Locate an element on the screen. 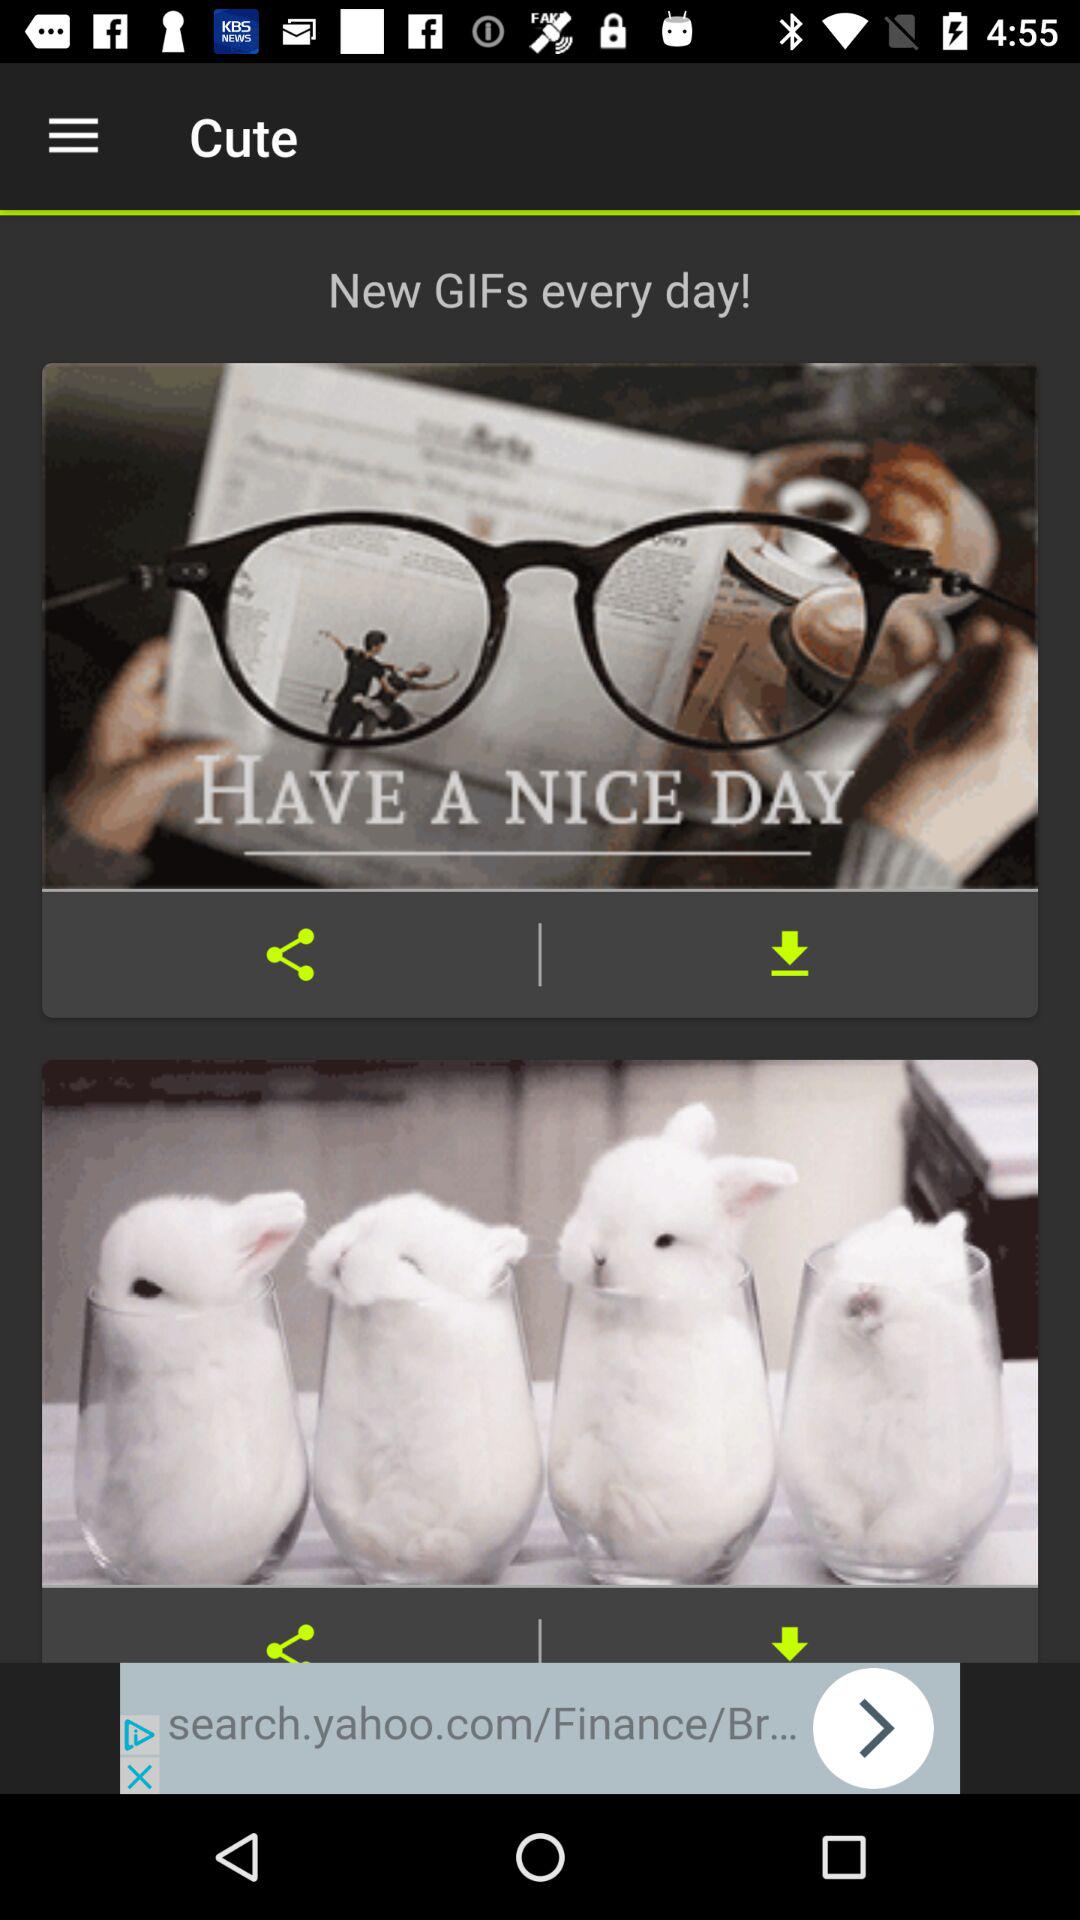 This screenshot has width=1080, height=1920. go to download is located at coordinates (790, 954).